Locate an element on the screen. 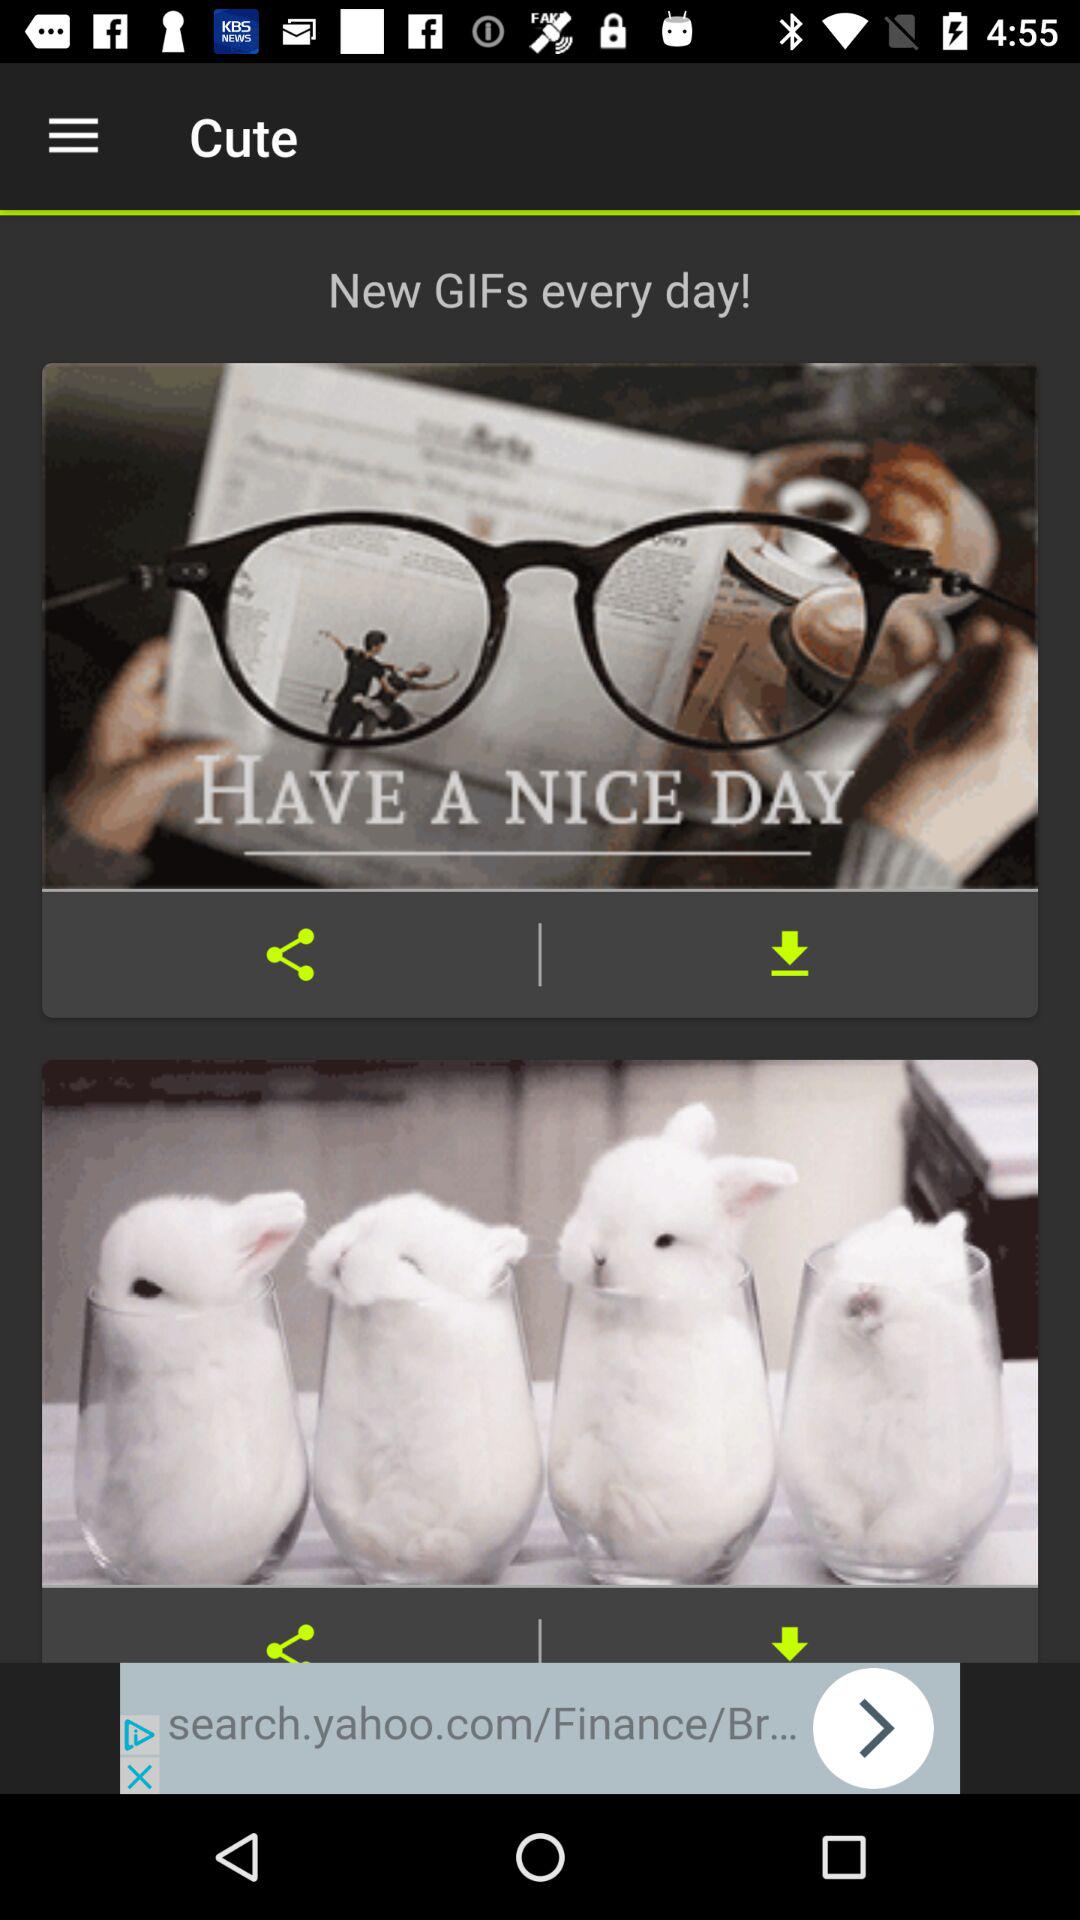 This screenshot has width=1080, height=1920. go to download is located at coordinates (790, 954).